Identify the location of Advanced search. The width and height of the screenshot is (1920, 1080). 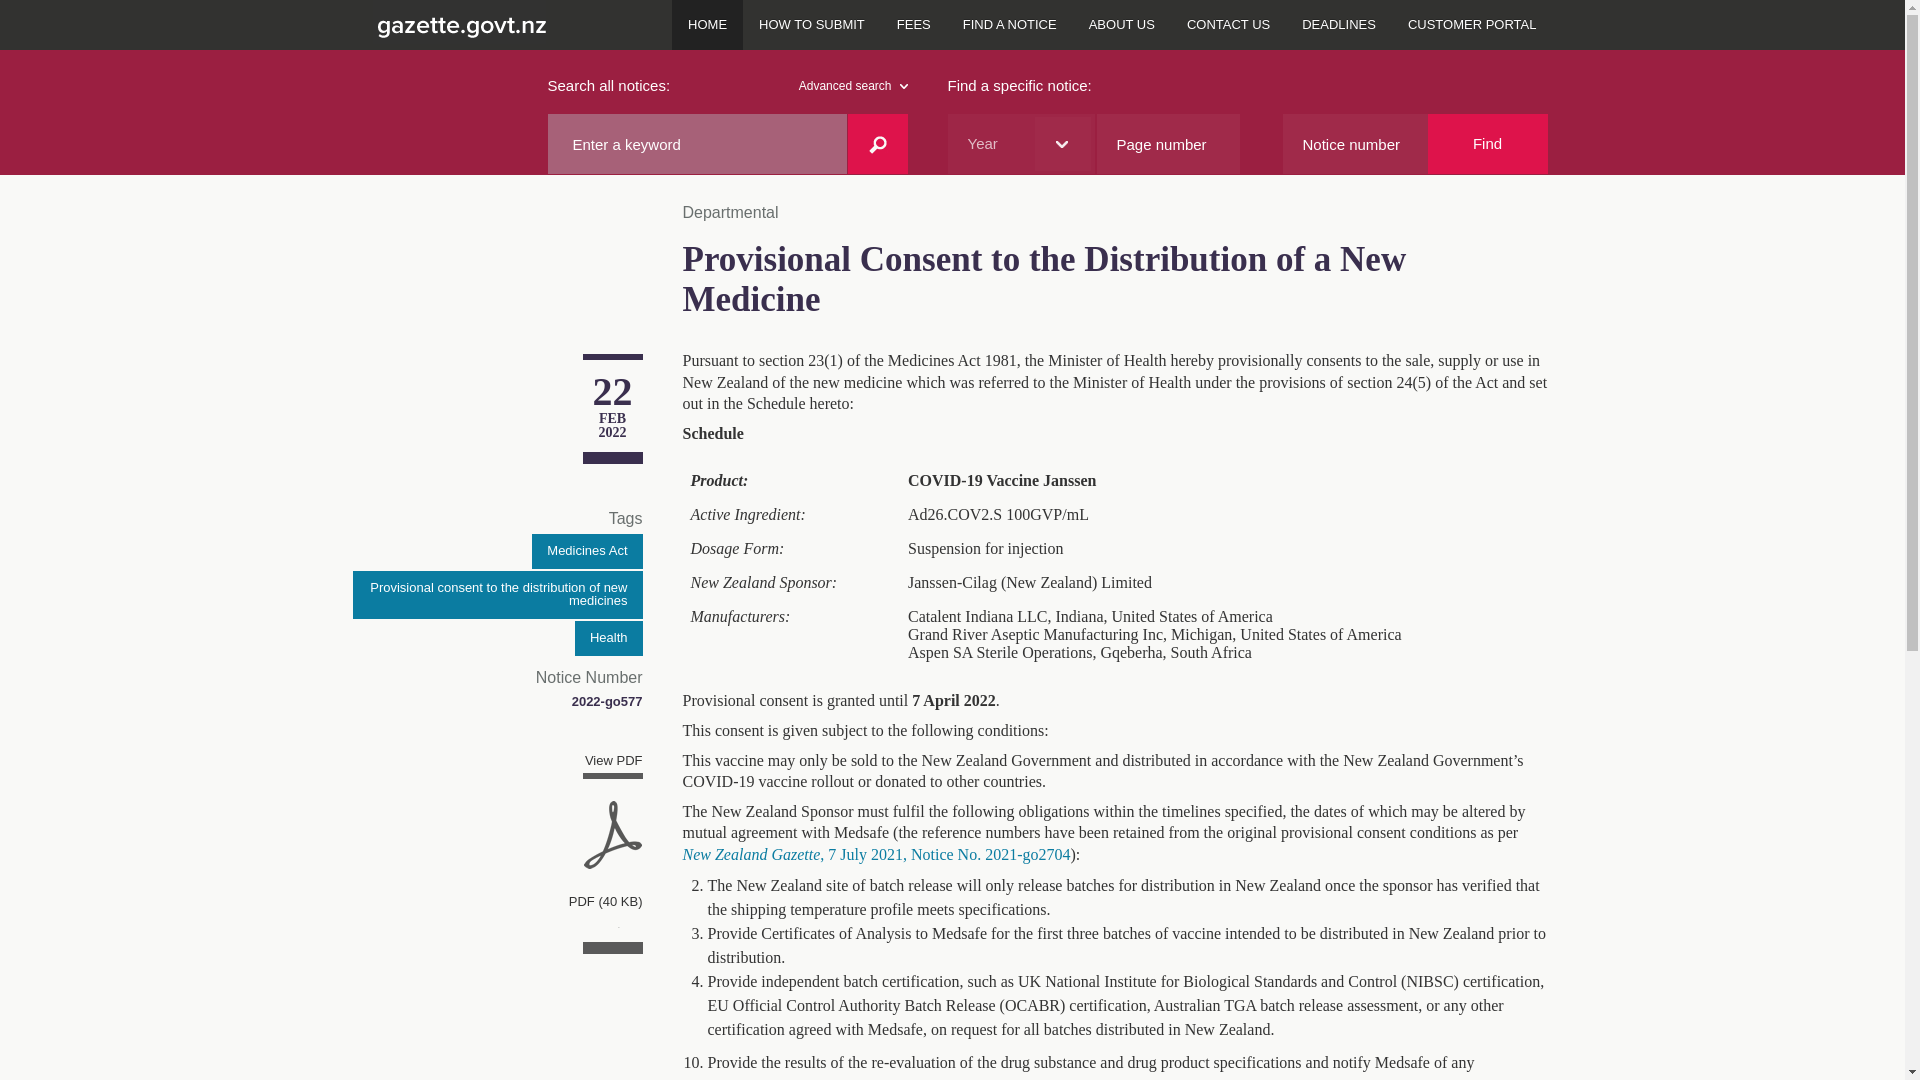
(853, 86).